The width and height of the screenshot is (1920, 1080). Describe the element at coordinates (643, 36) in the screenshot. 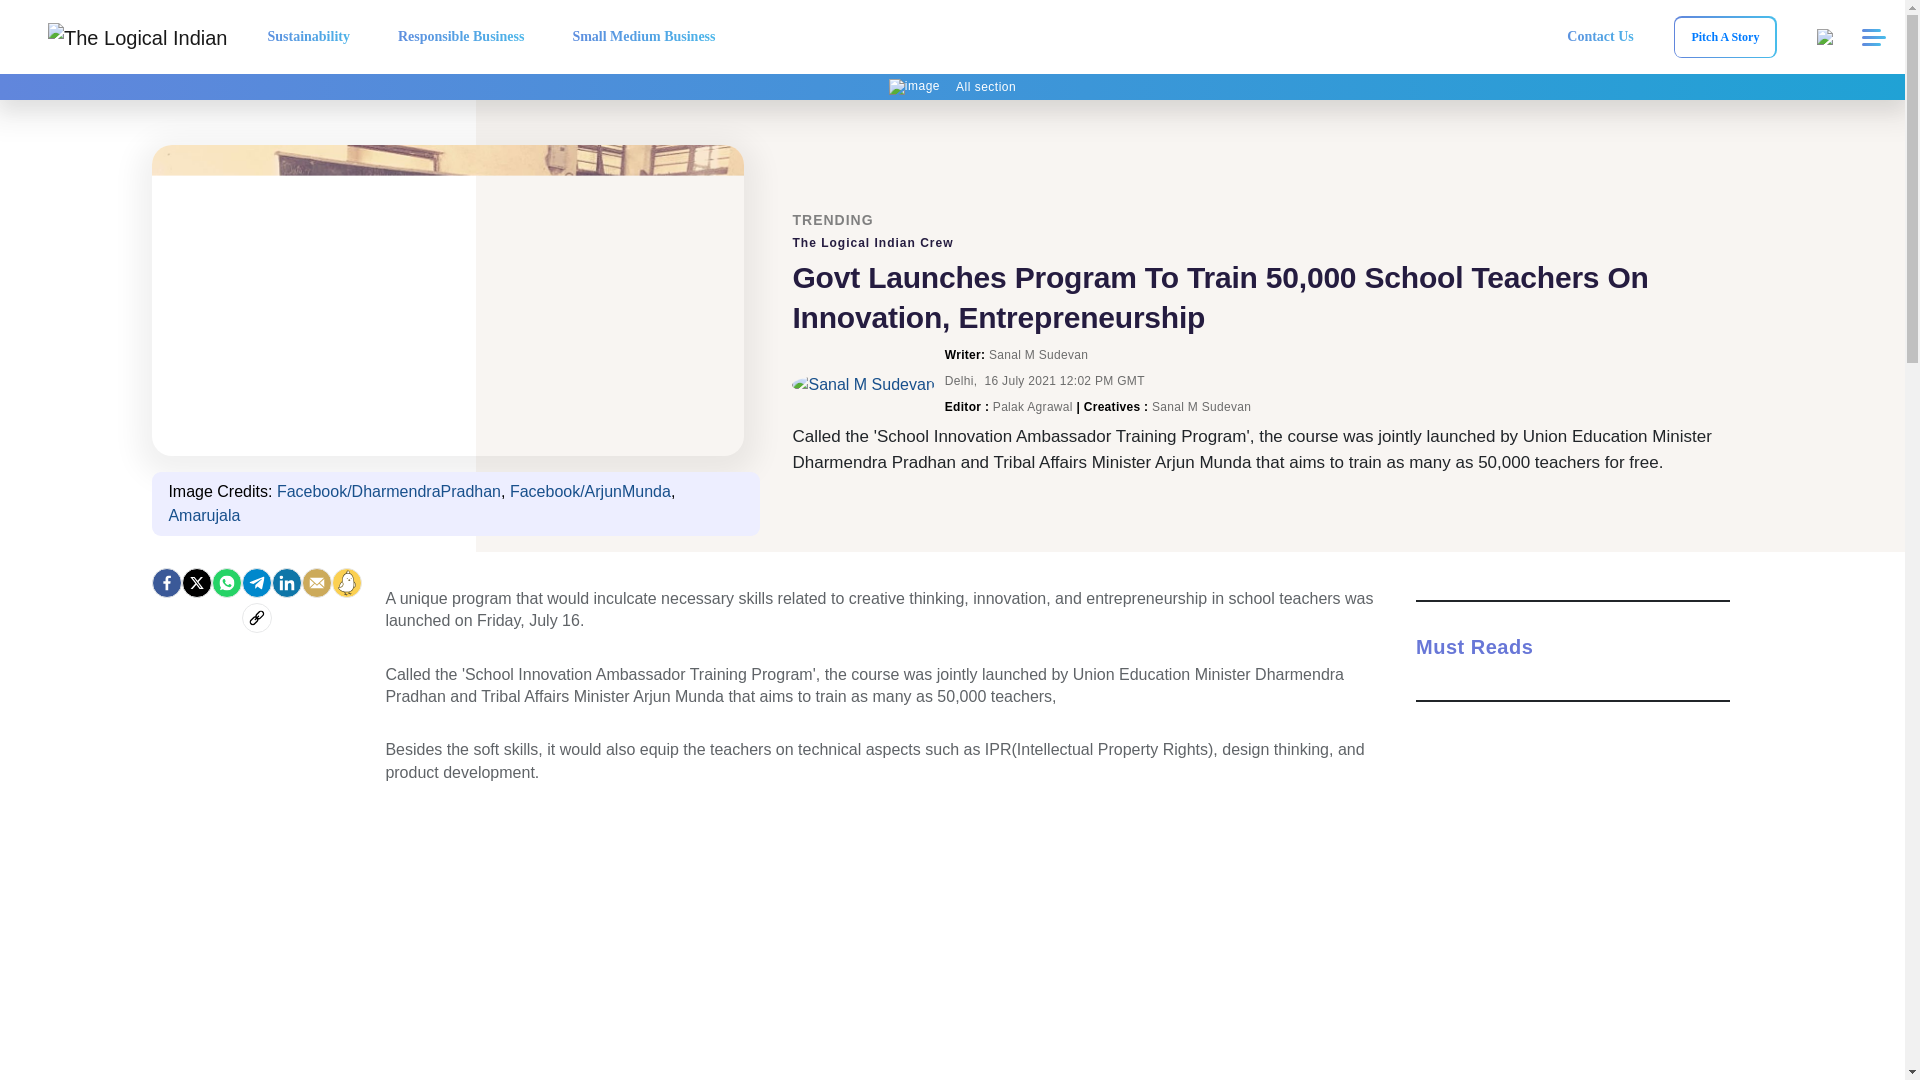

I see `Small Medium Business` at that location.